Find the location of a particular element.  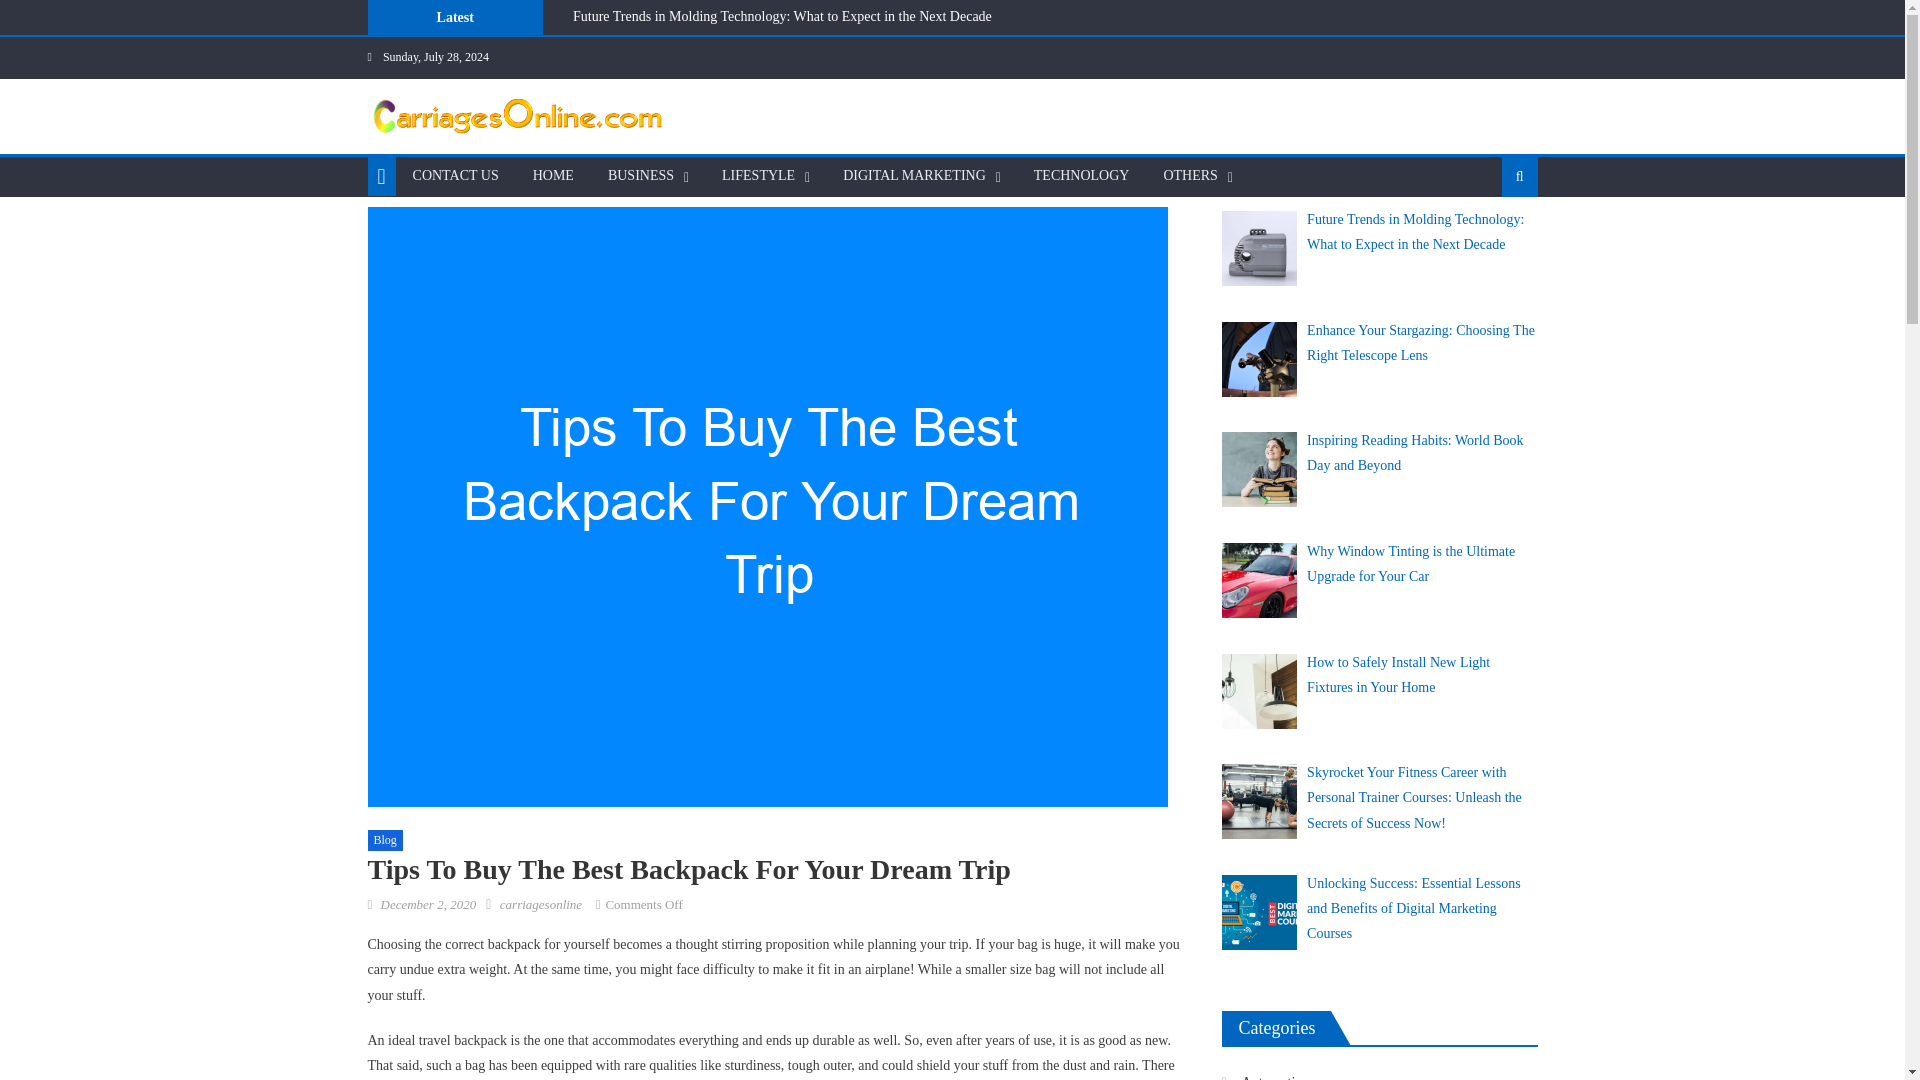

OTHERS is located at coordinates (1190, 176).